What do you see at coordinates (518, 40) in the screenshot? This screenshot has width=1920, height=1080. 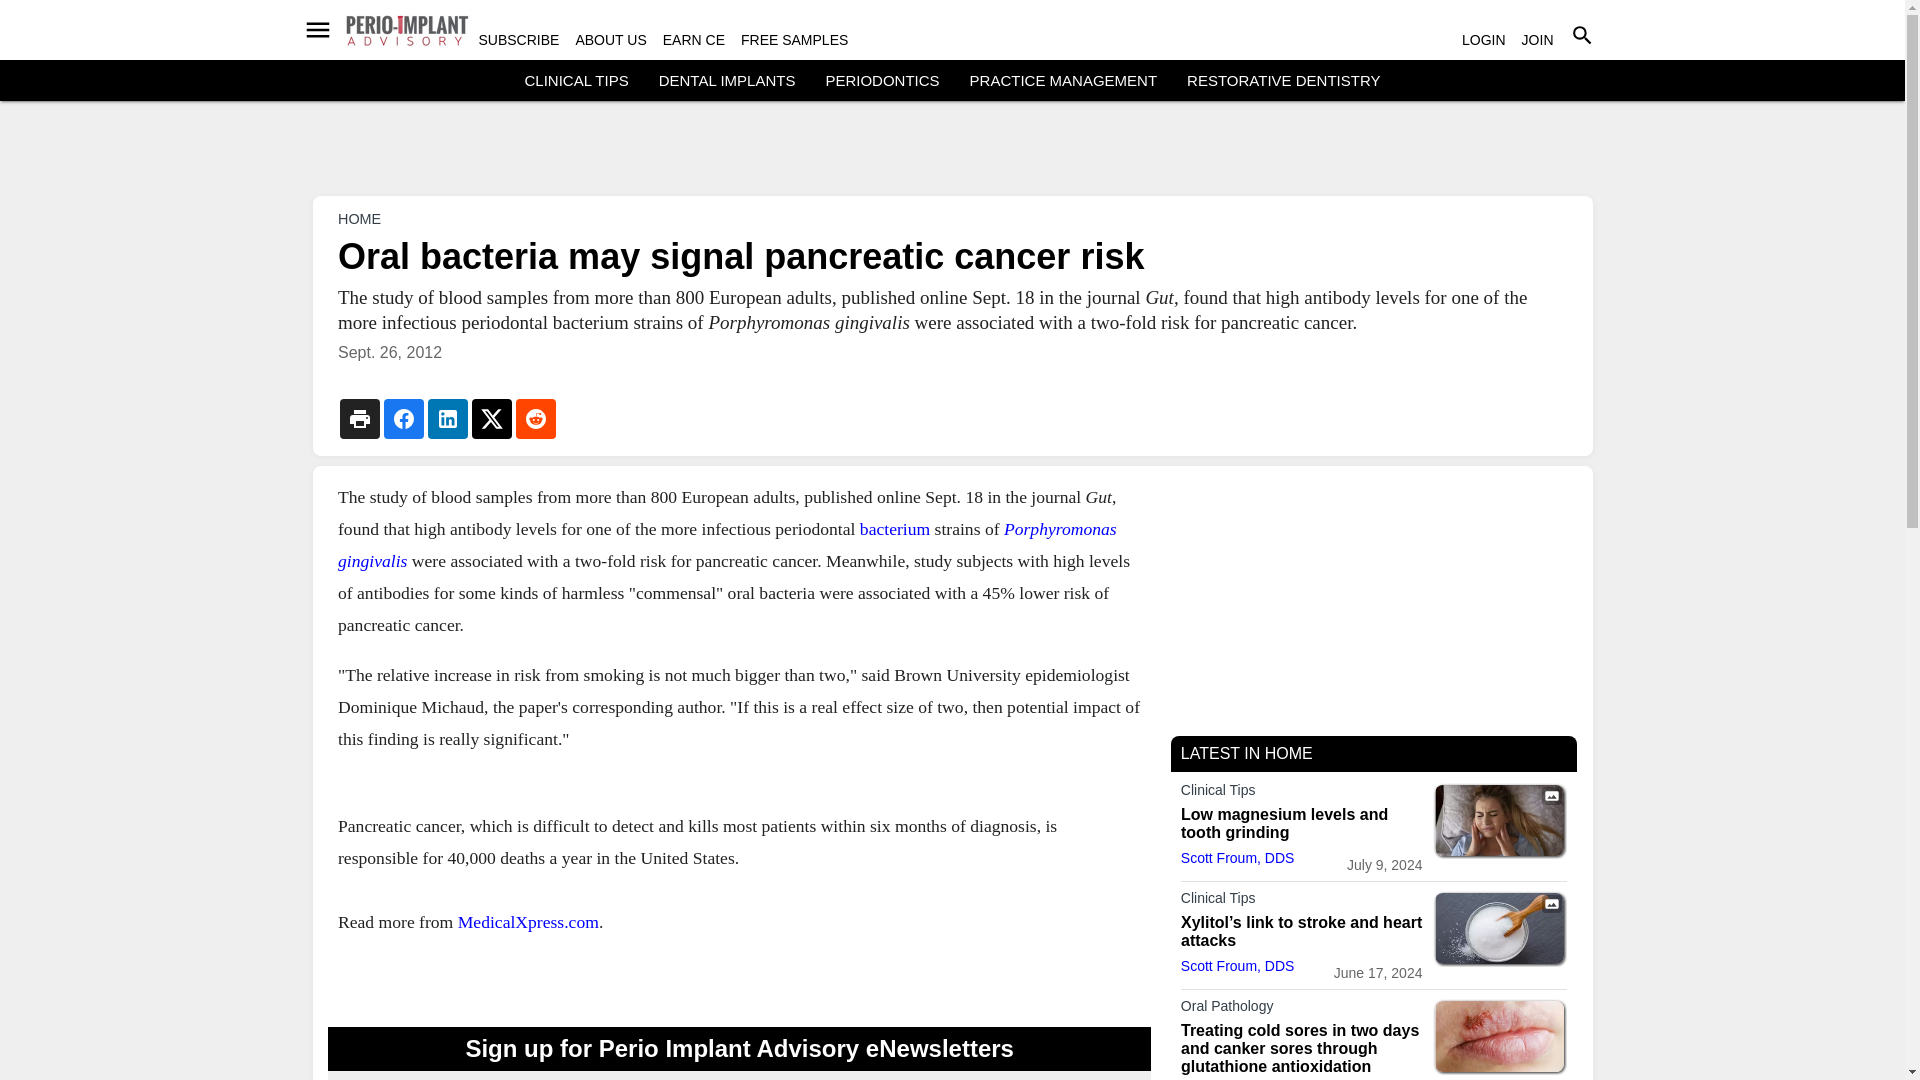 I see `SUBSCRIBE` at bounding box center [518, 40].